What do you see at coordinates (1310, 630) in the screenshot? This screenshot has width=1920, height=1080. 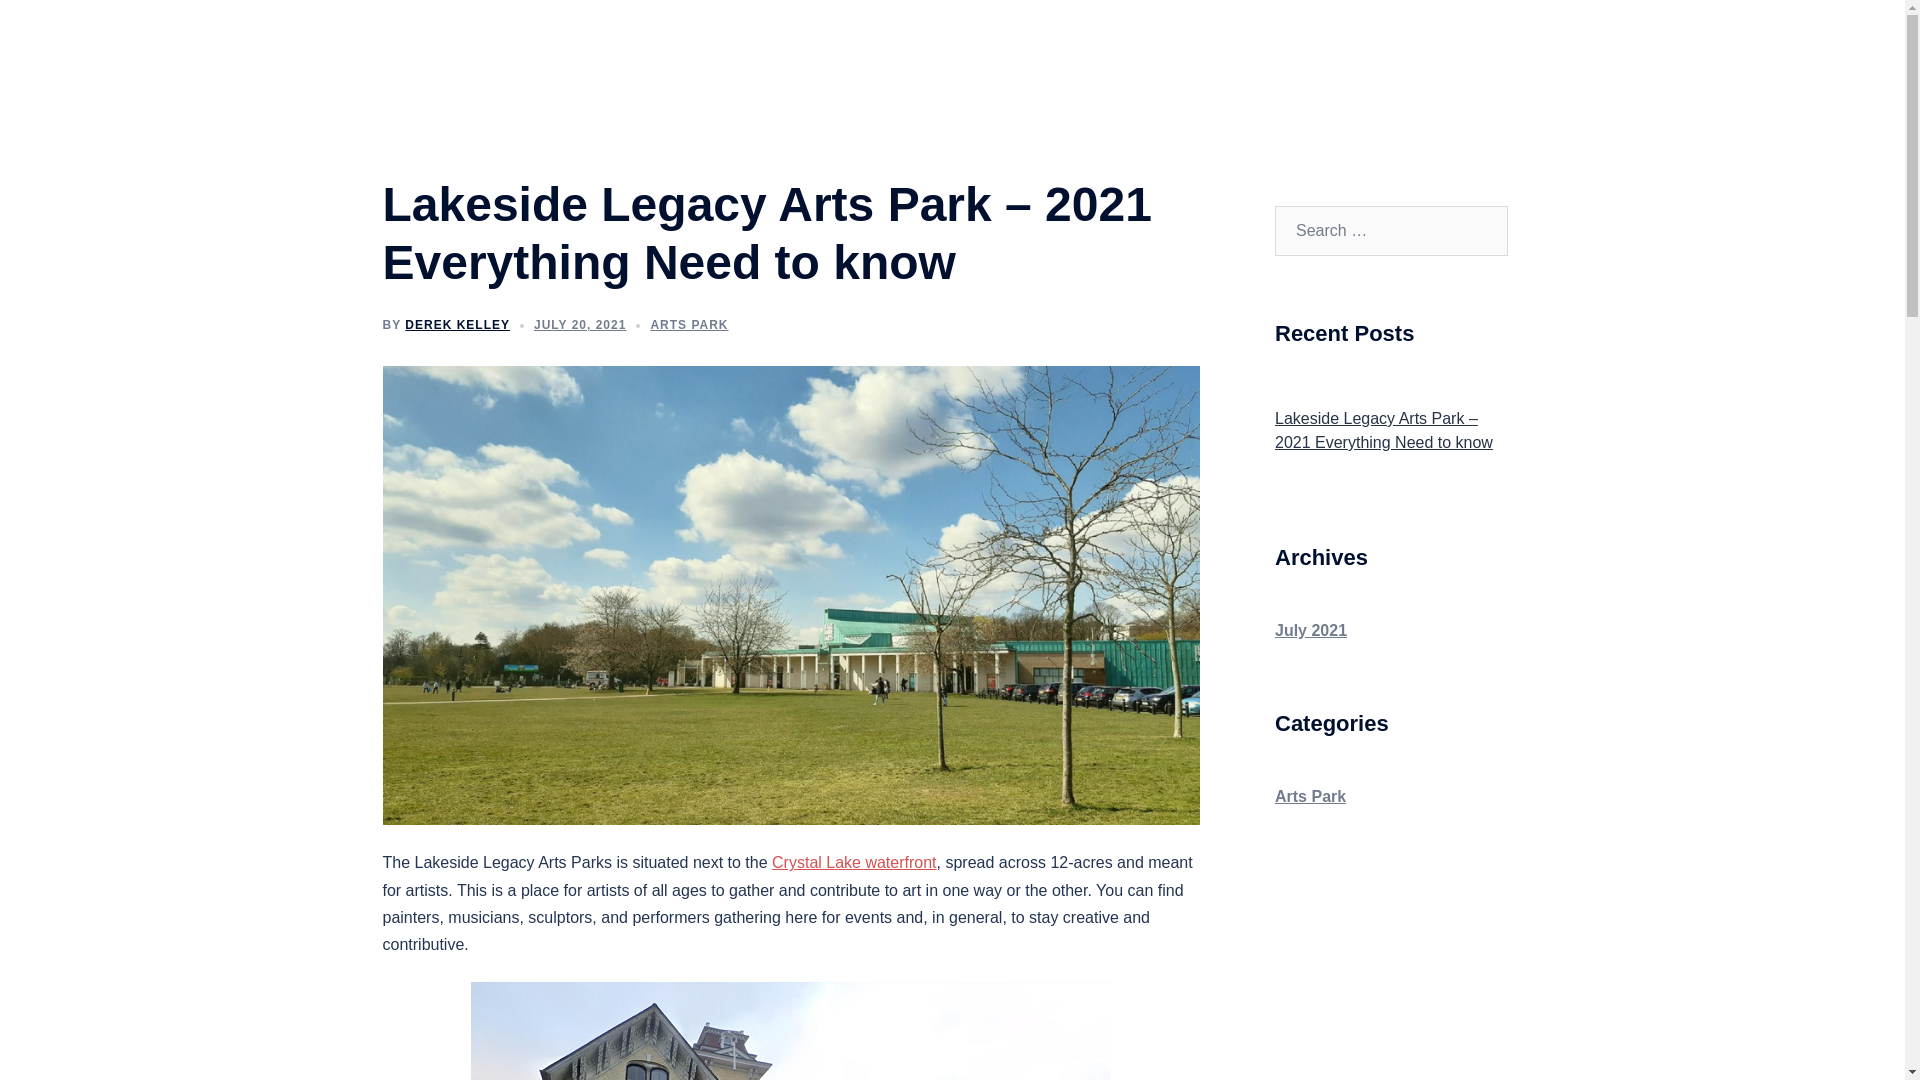 I see `July 2021` at bounding box center [1310, 630].